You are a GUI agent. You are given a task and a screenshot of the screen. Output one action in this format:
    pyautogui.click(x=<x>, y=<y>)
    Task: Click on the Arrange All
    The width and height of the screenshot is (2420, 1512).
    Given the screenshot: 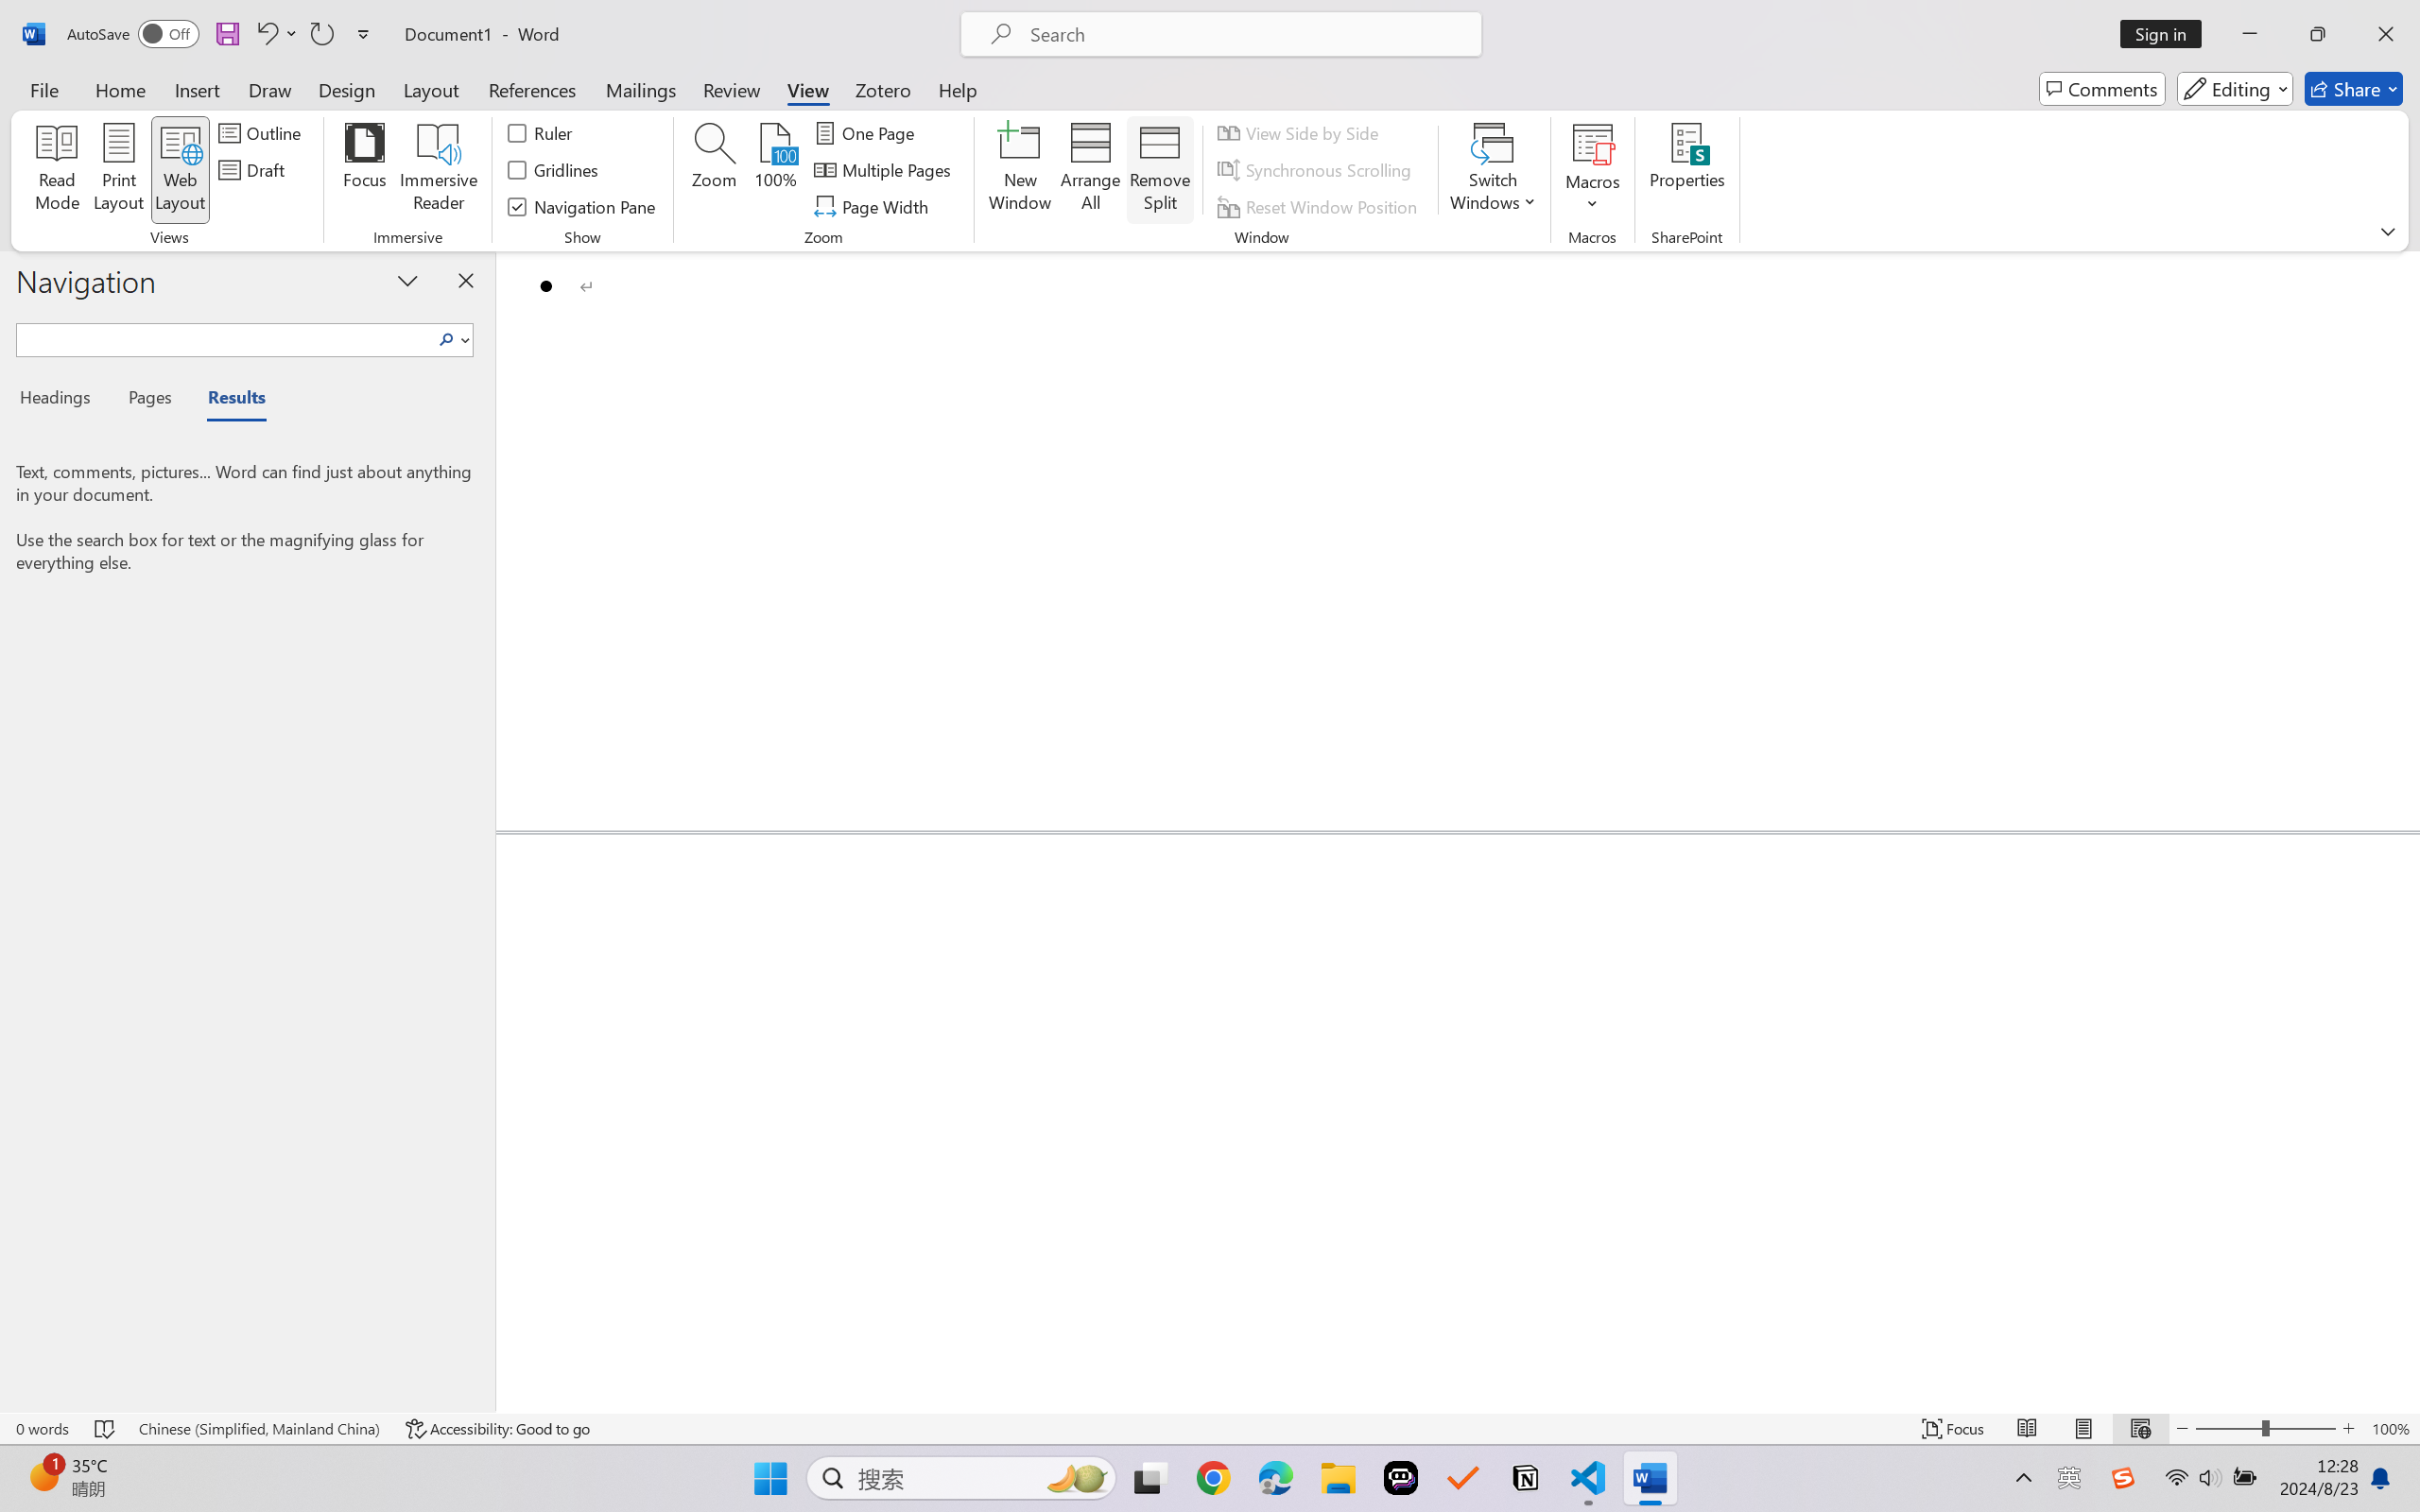 What is the action you would take?
    pyautogui.click(x=1089, y=170)
    